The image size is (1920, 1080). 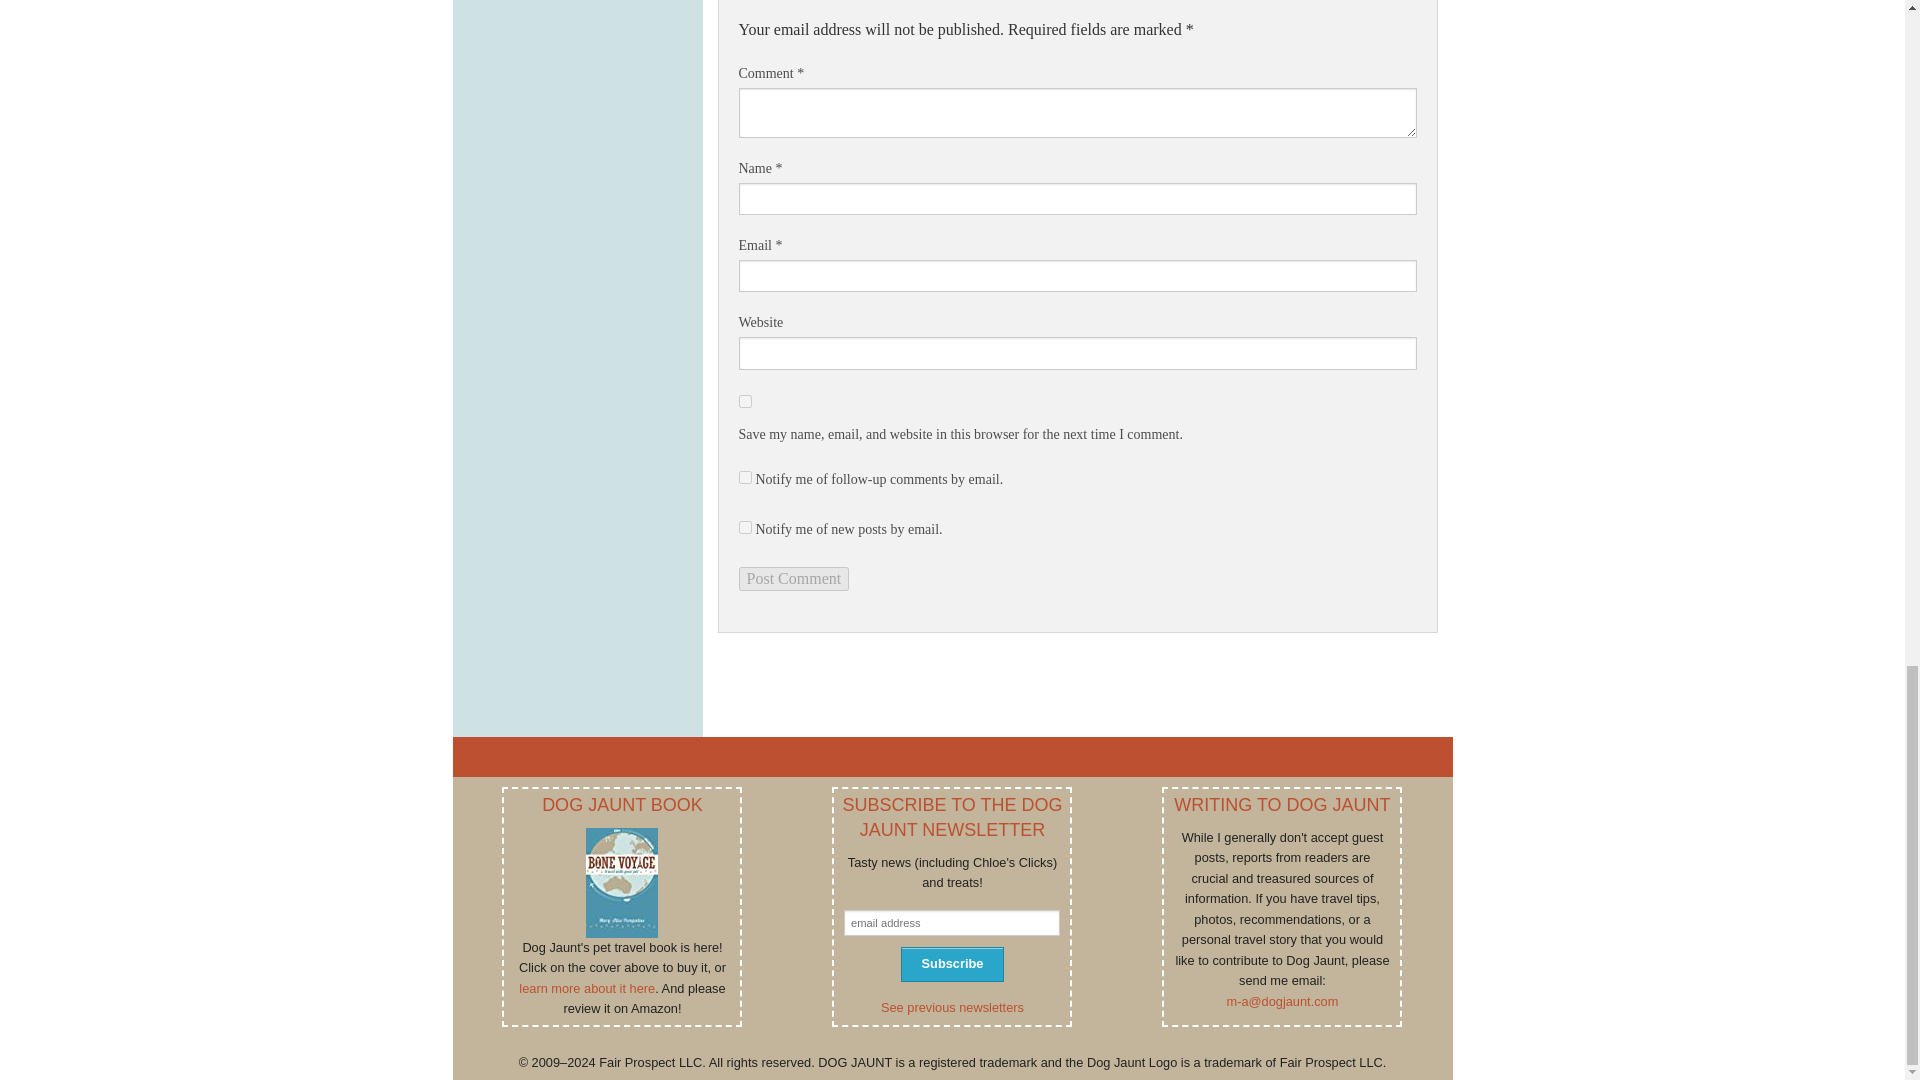 What do you see at coordinates (744, 402) in the screenshot?
I see `yes` at bounding box center [744, 402].